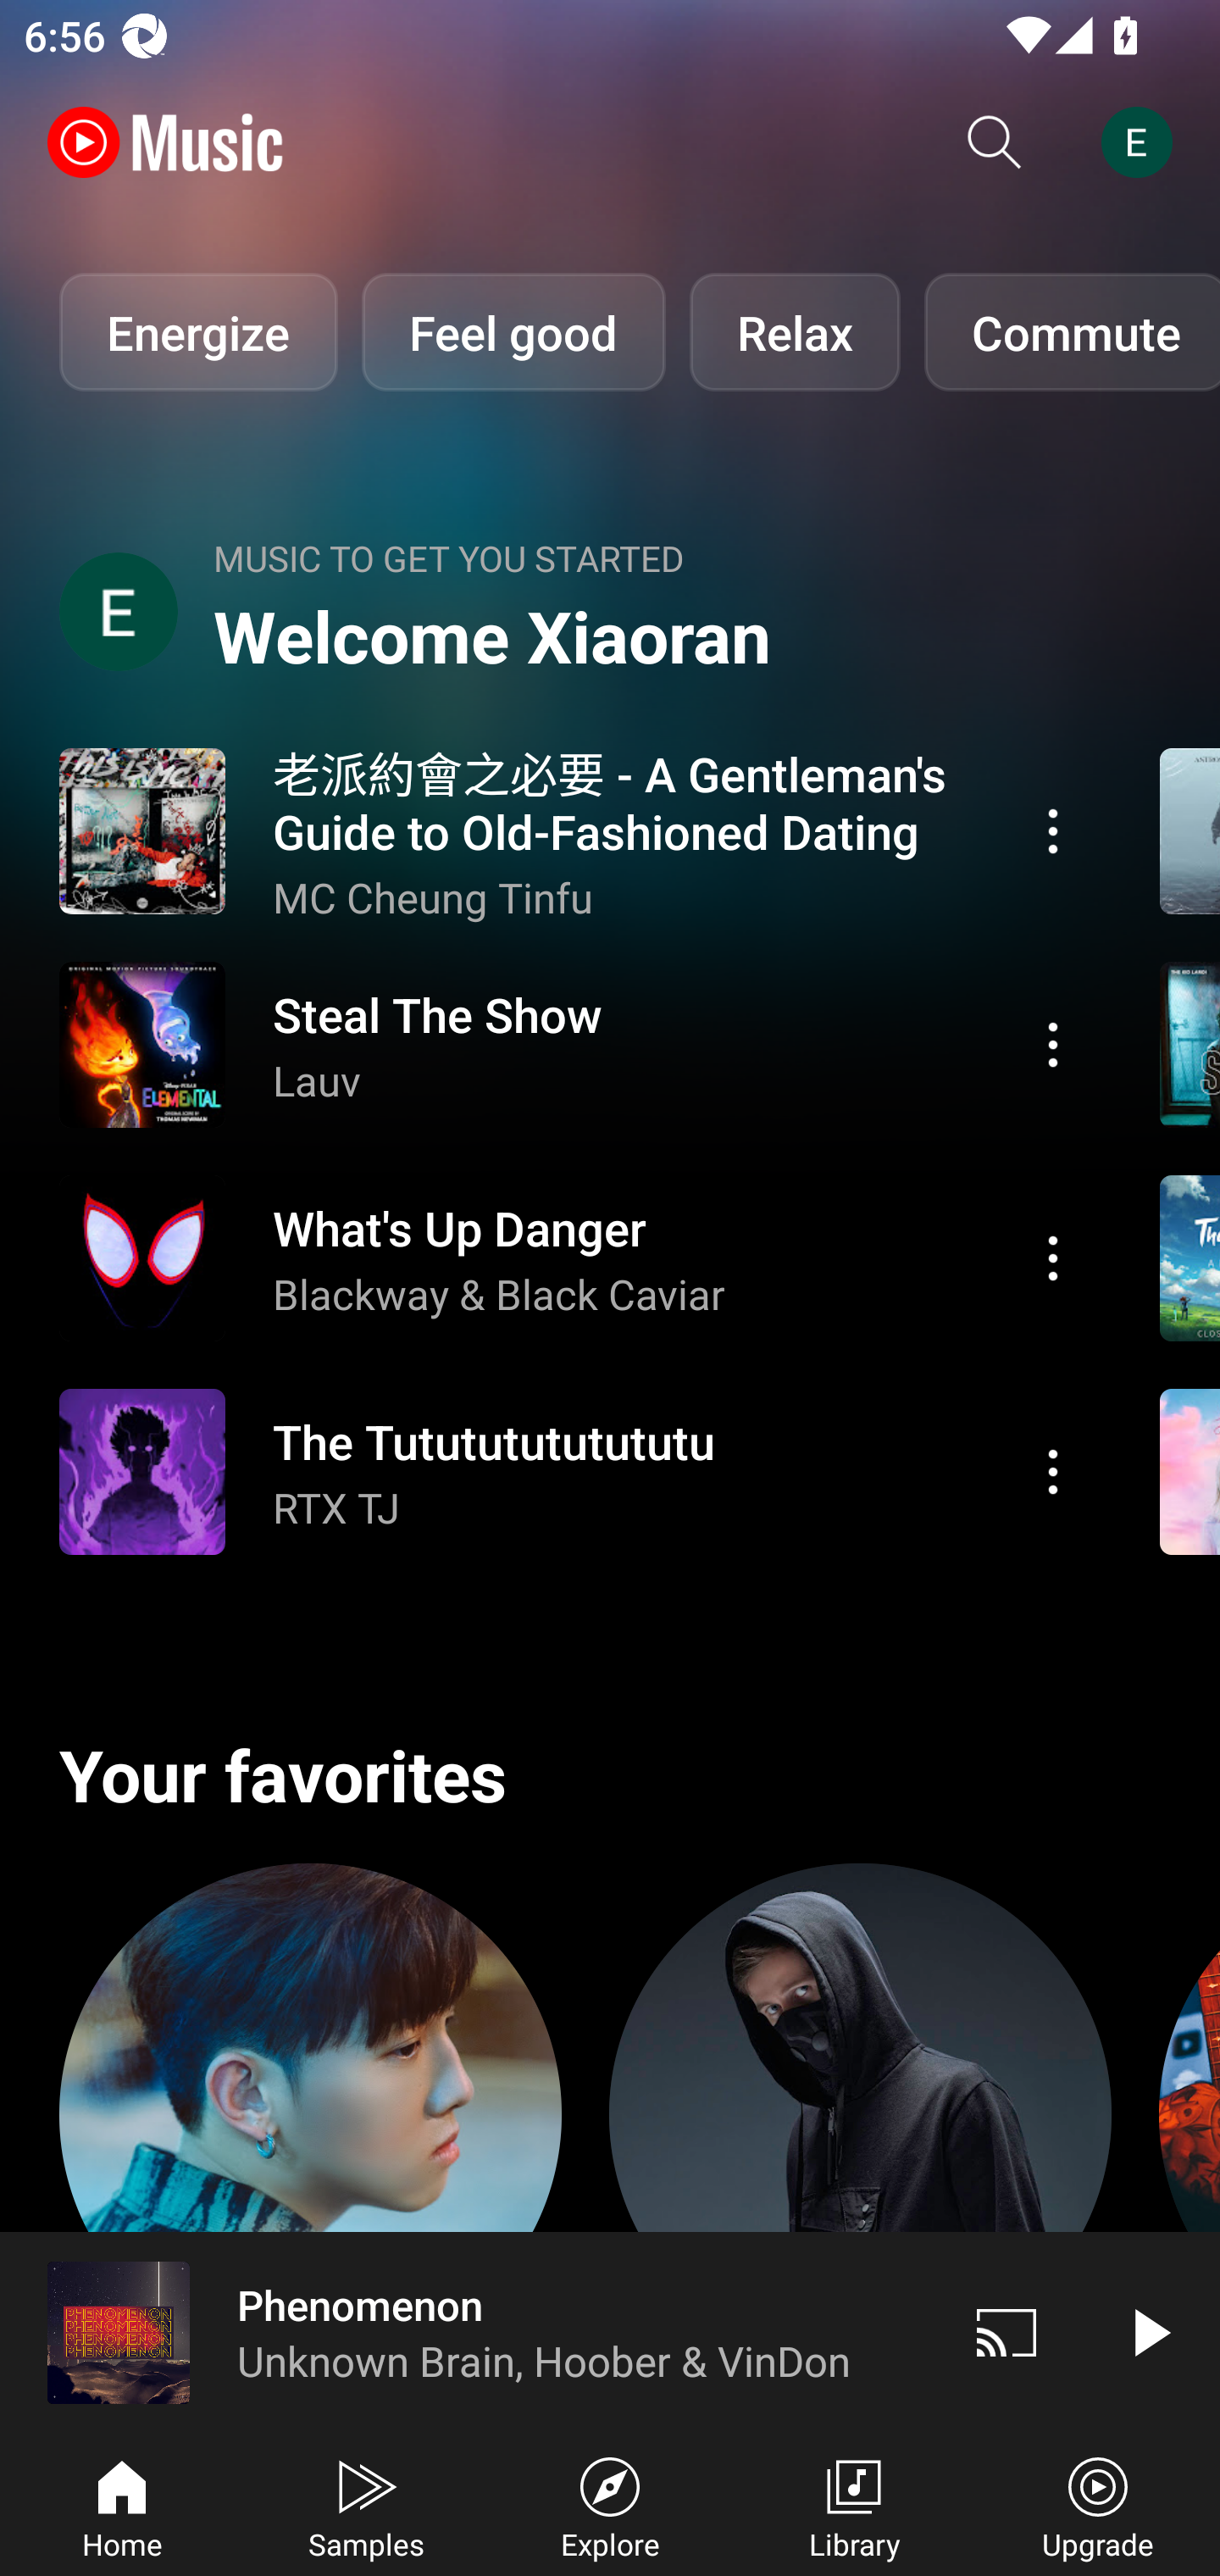 The image size is (1220, 2576). I want to click on Action menu, so click(1053, 1044).